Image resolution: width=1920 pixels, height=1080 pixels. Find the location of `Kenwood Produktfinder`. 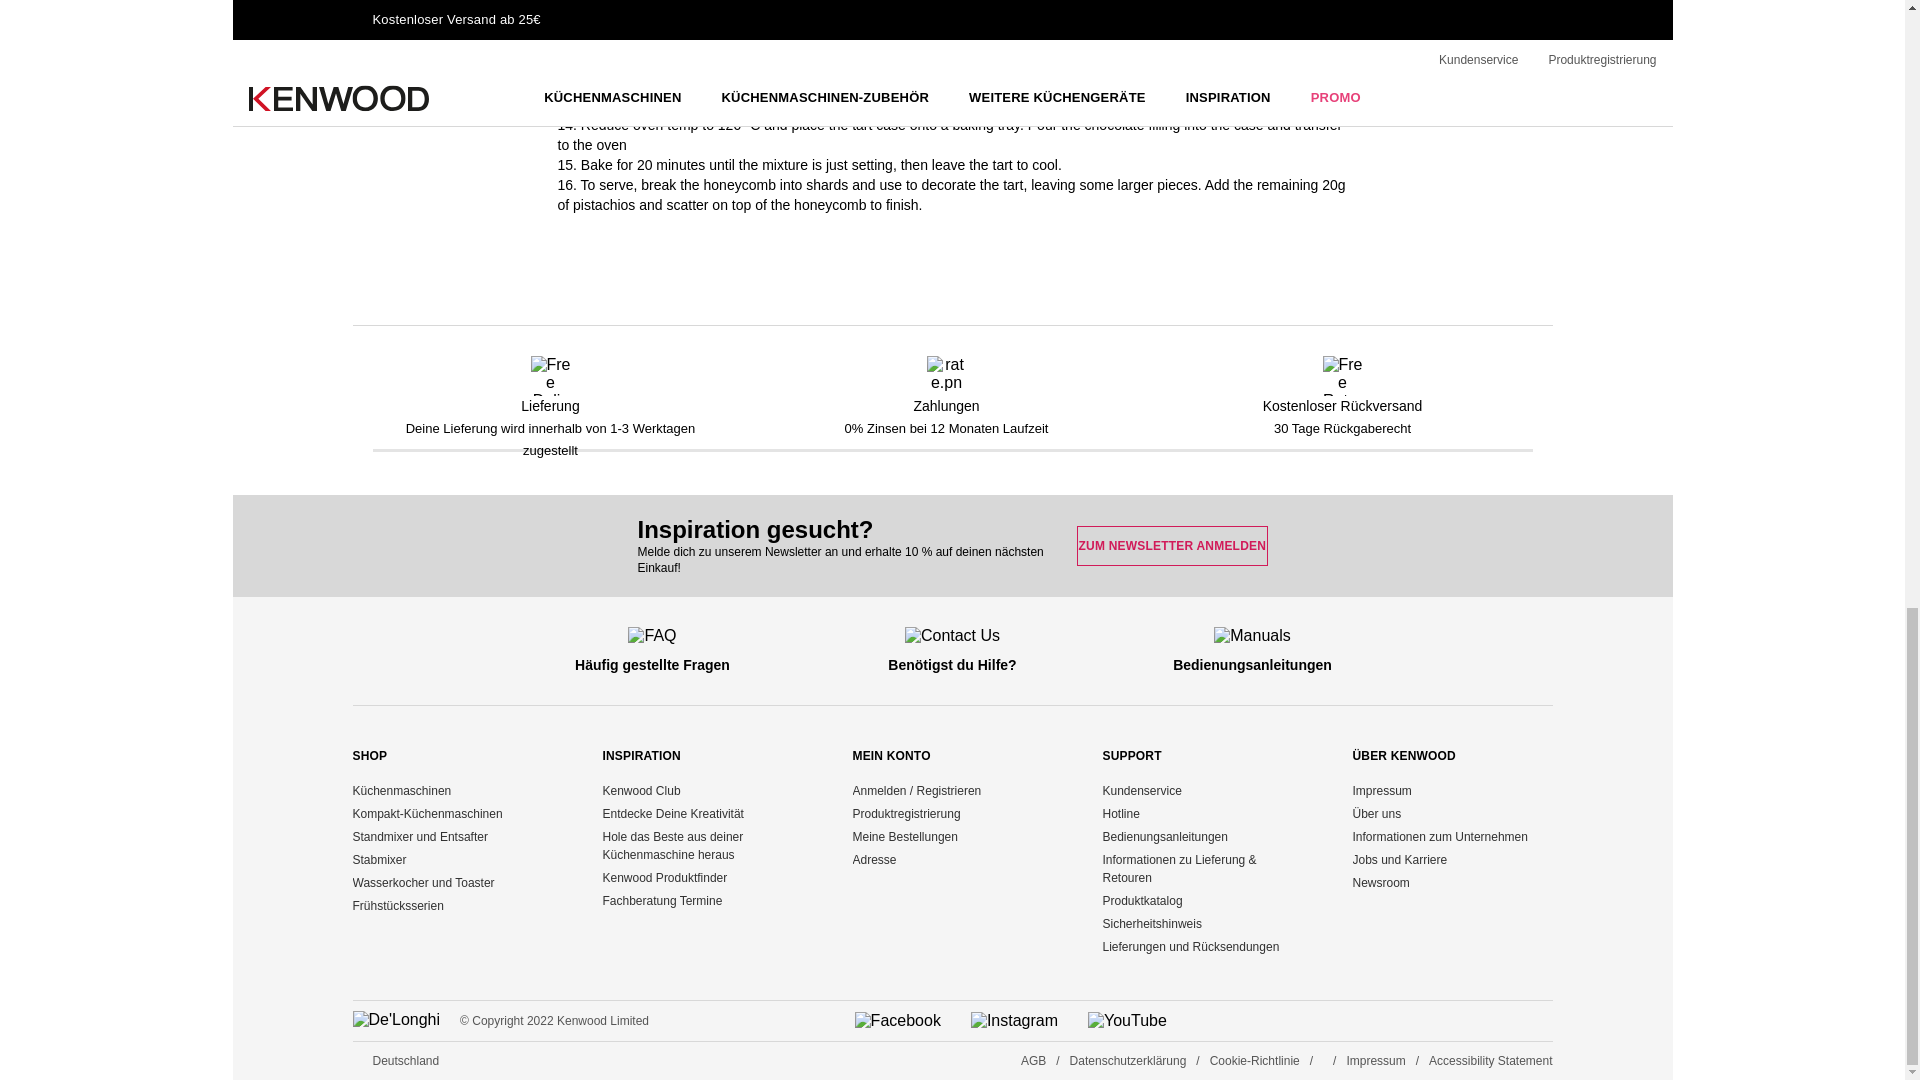

Kenwood Produktfinder is located at coordinates (664, 877).